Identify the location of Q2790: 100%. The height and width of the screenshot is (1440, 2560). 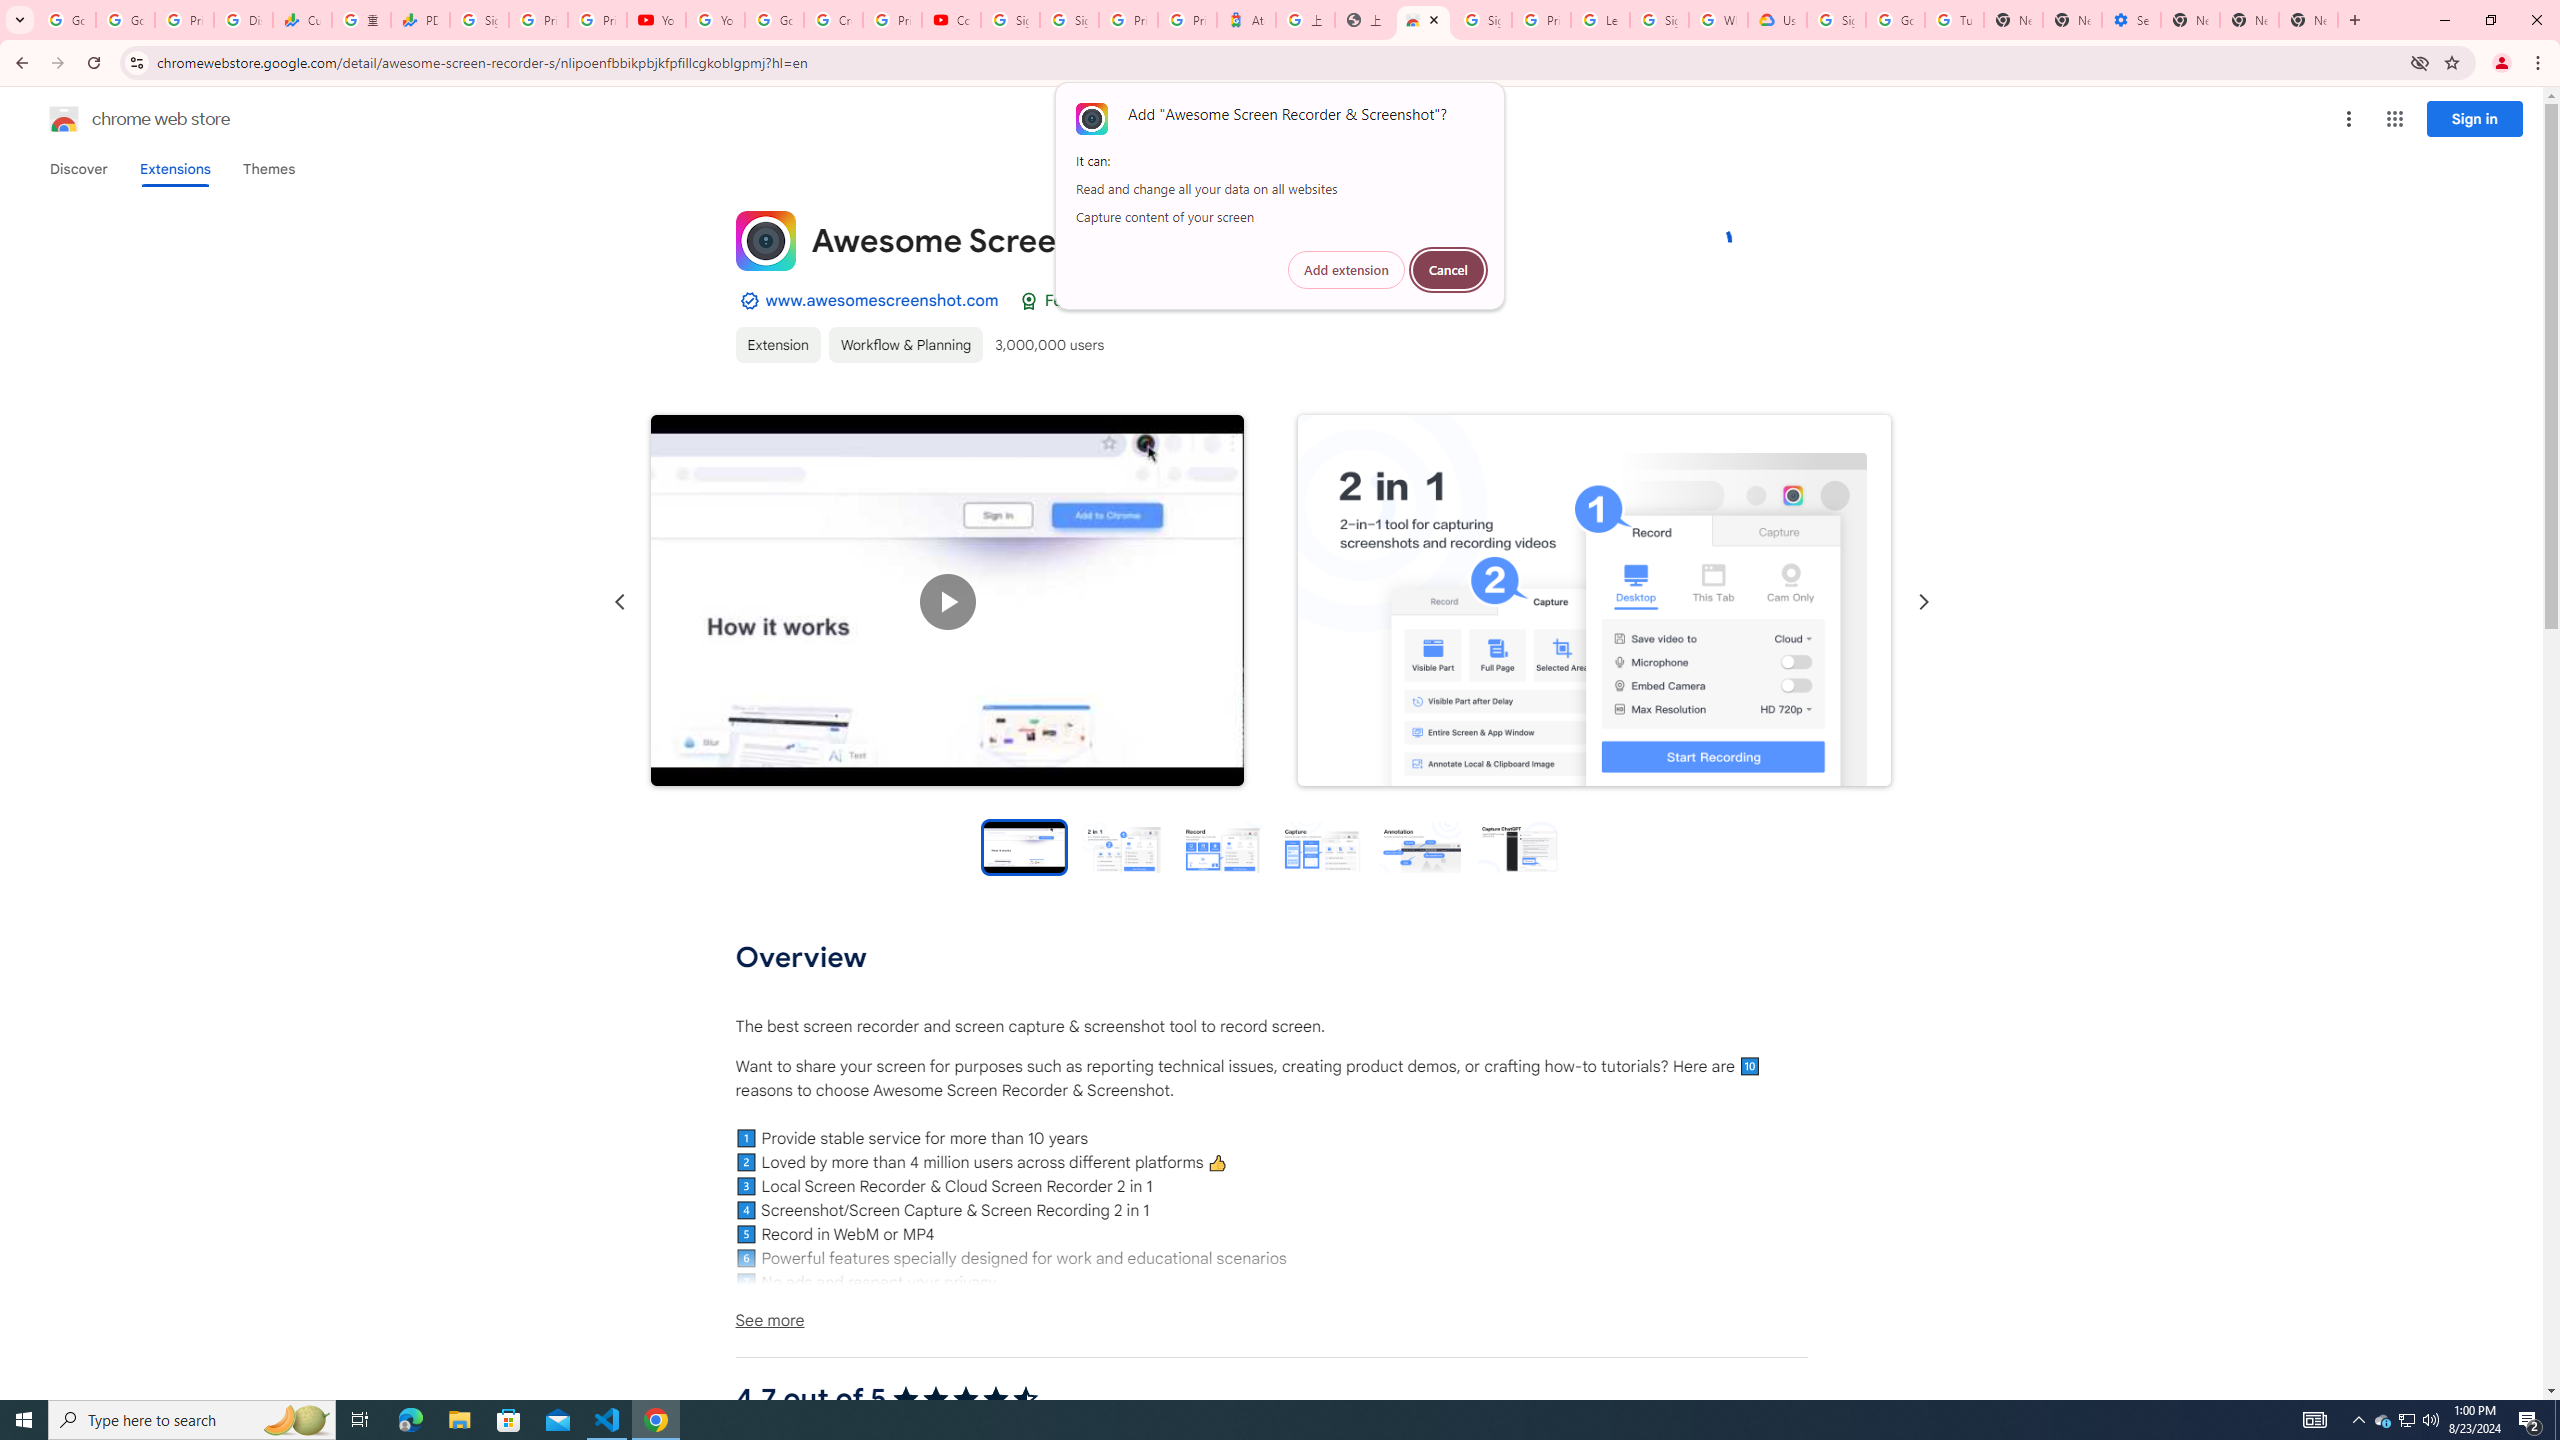
(2430, 1420).